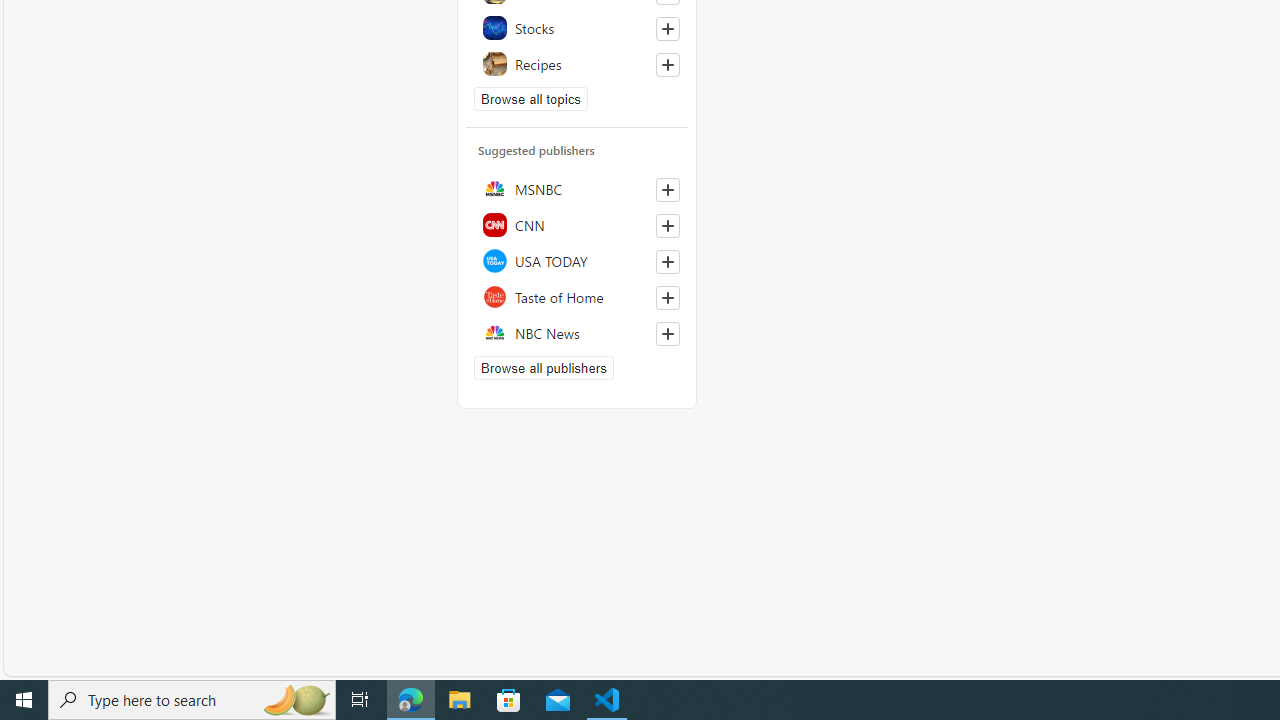 This screenshot has width=1280, height=720. What do you see at coordinates (544, 368) in the screenshot?
I see `Browse all publishers` at bounding box center [544, 368].